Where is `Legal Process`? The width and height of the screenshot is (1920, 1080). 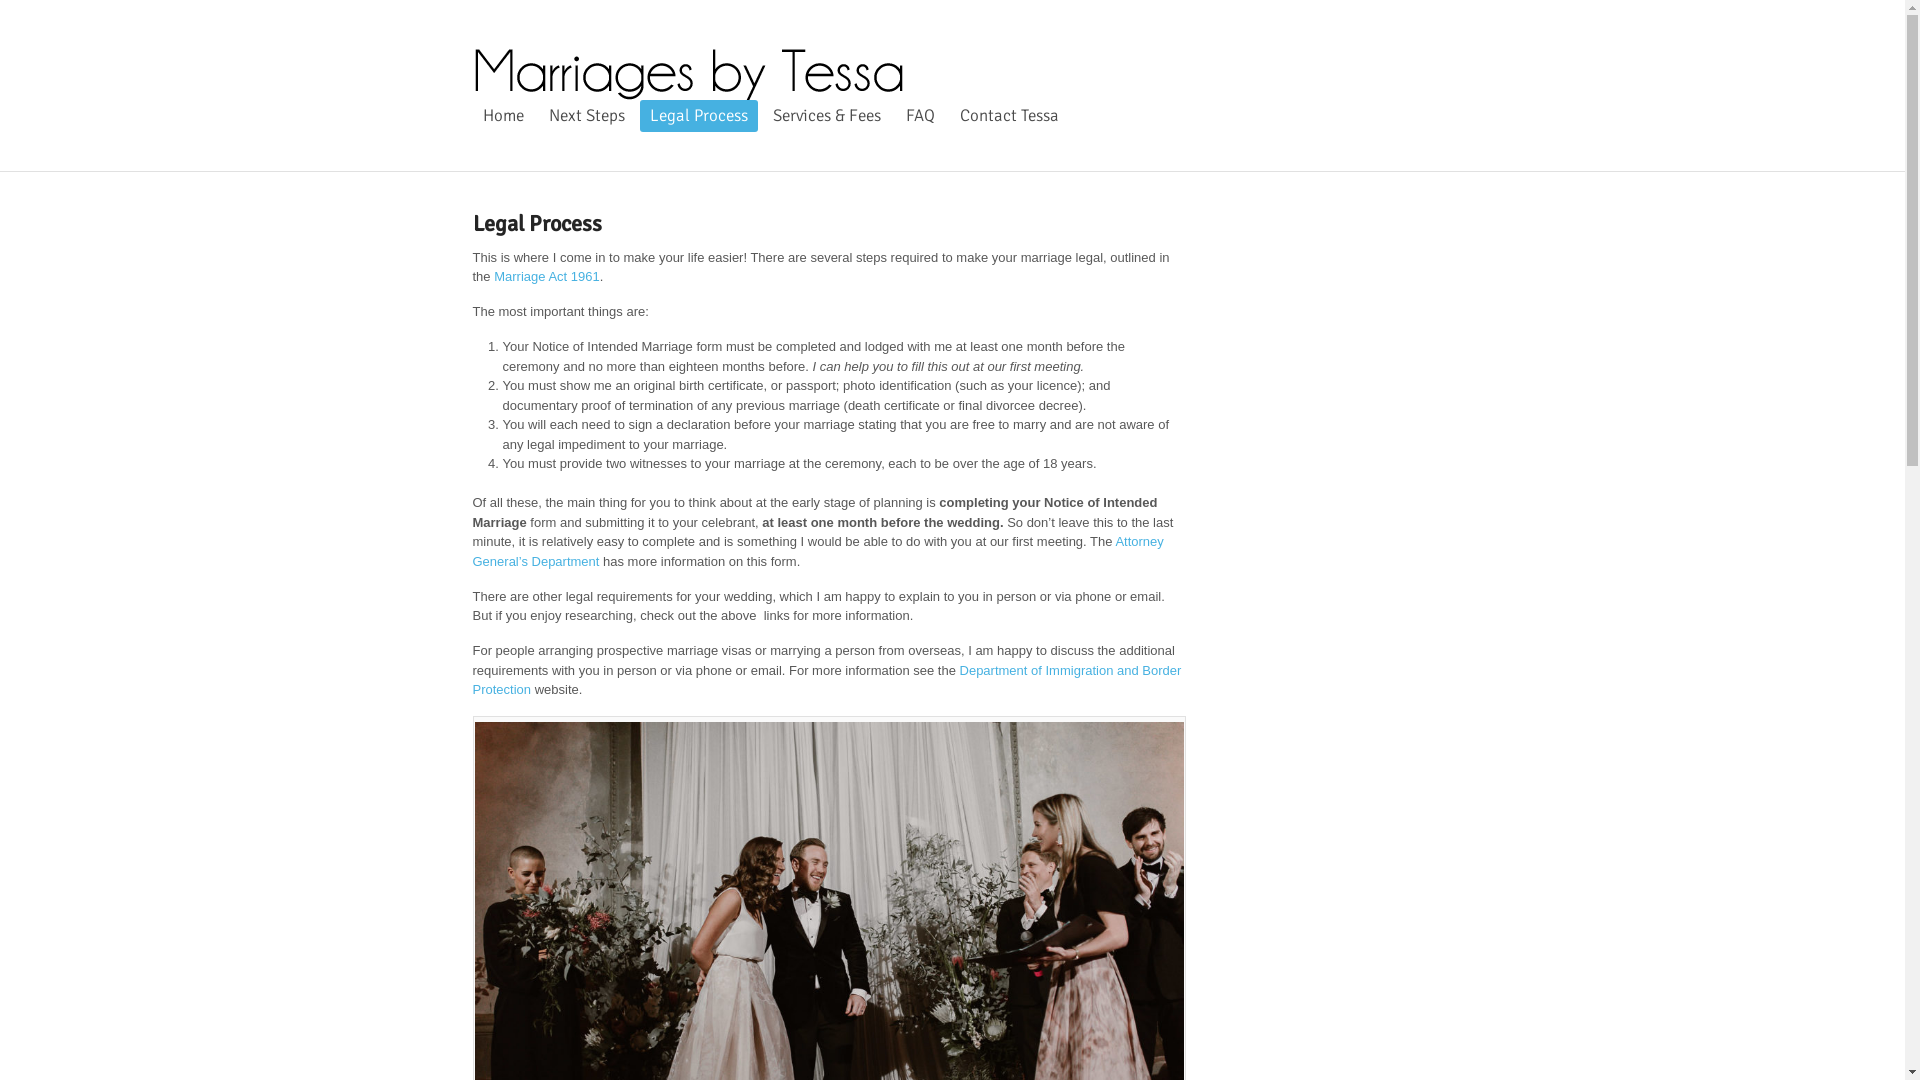 Legal Process is located at coordinates (699, 116).